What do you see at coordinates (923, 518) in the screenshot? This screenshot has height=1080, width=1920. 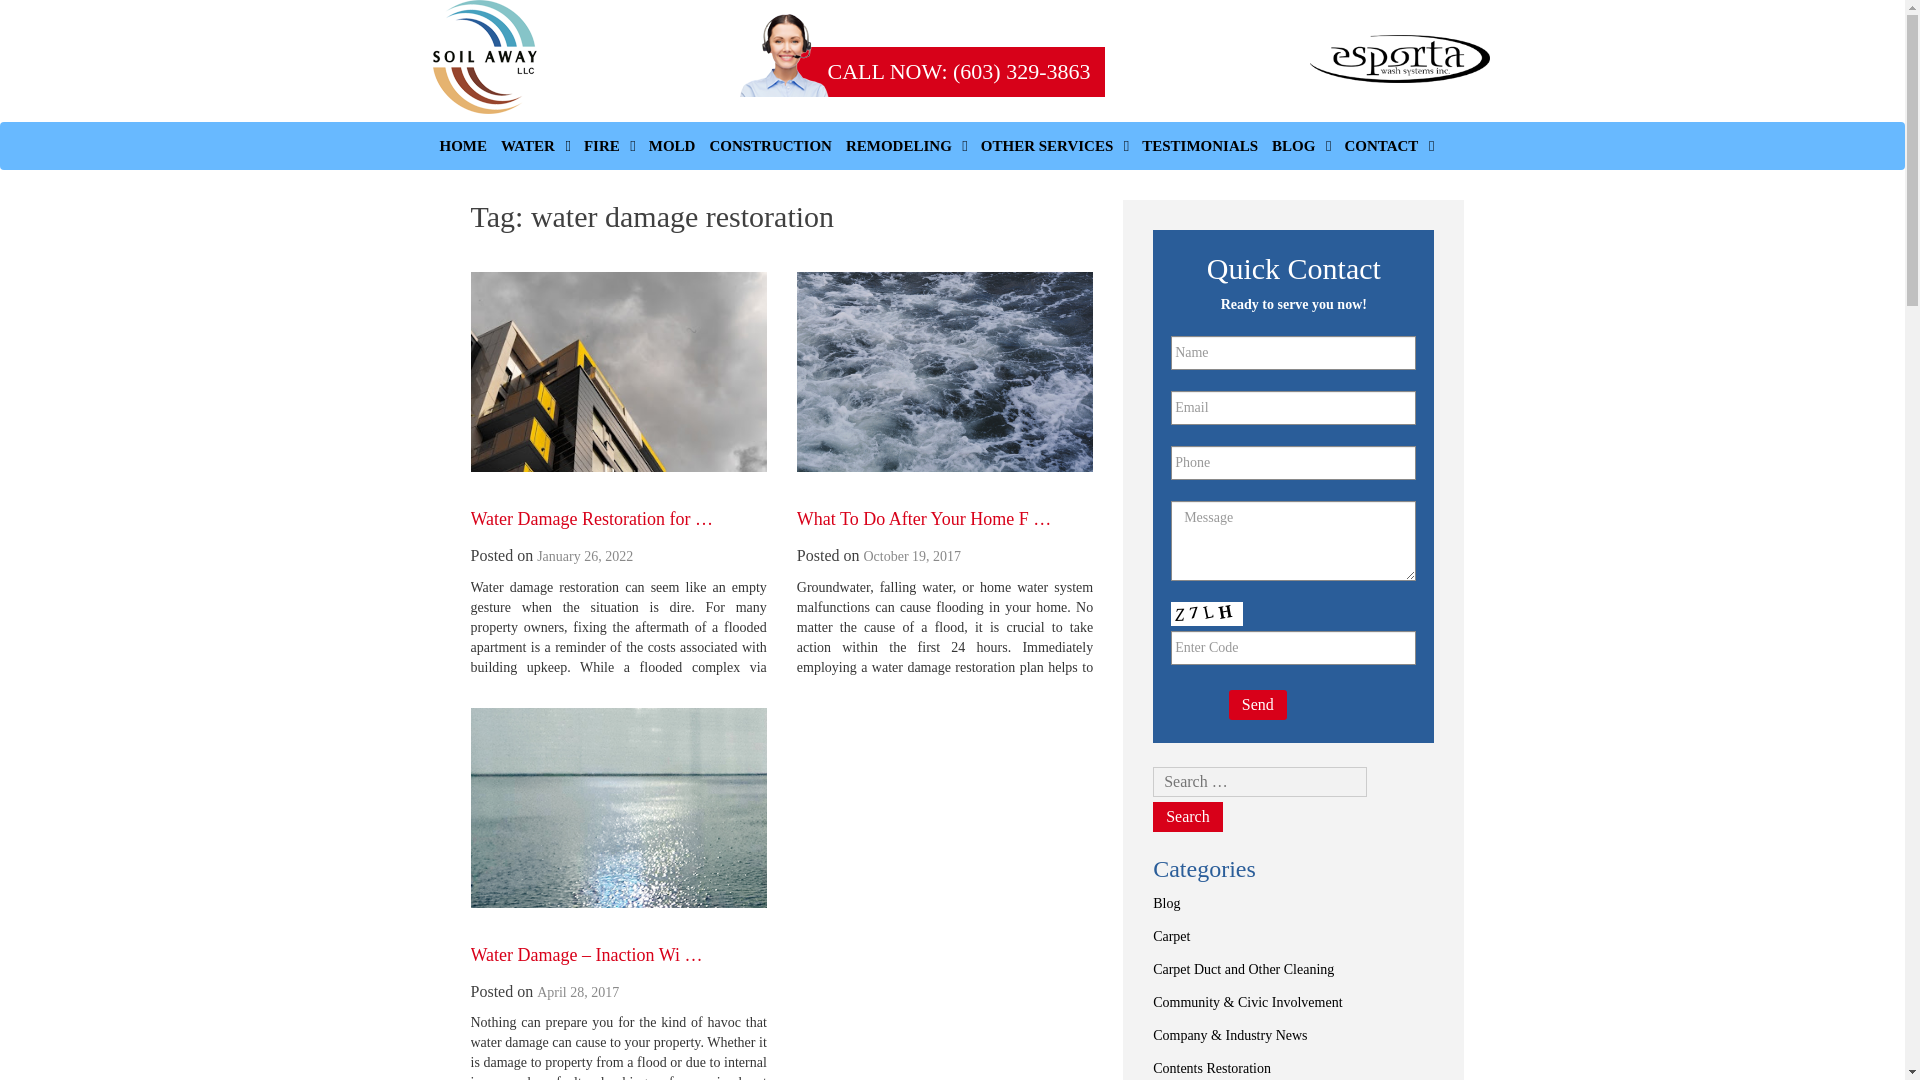 I see `What To Do After Your Home Floods` at bounding box center [923, 518].